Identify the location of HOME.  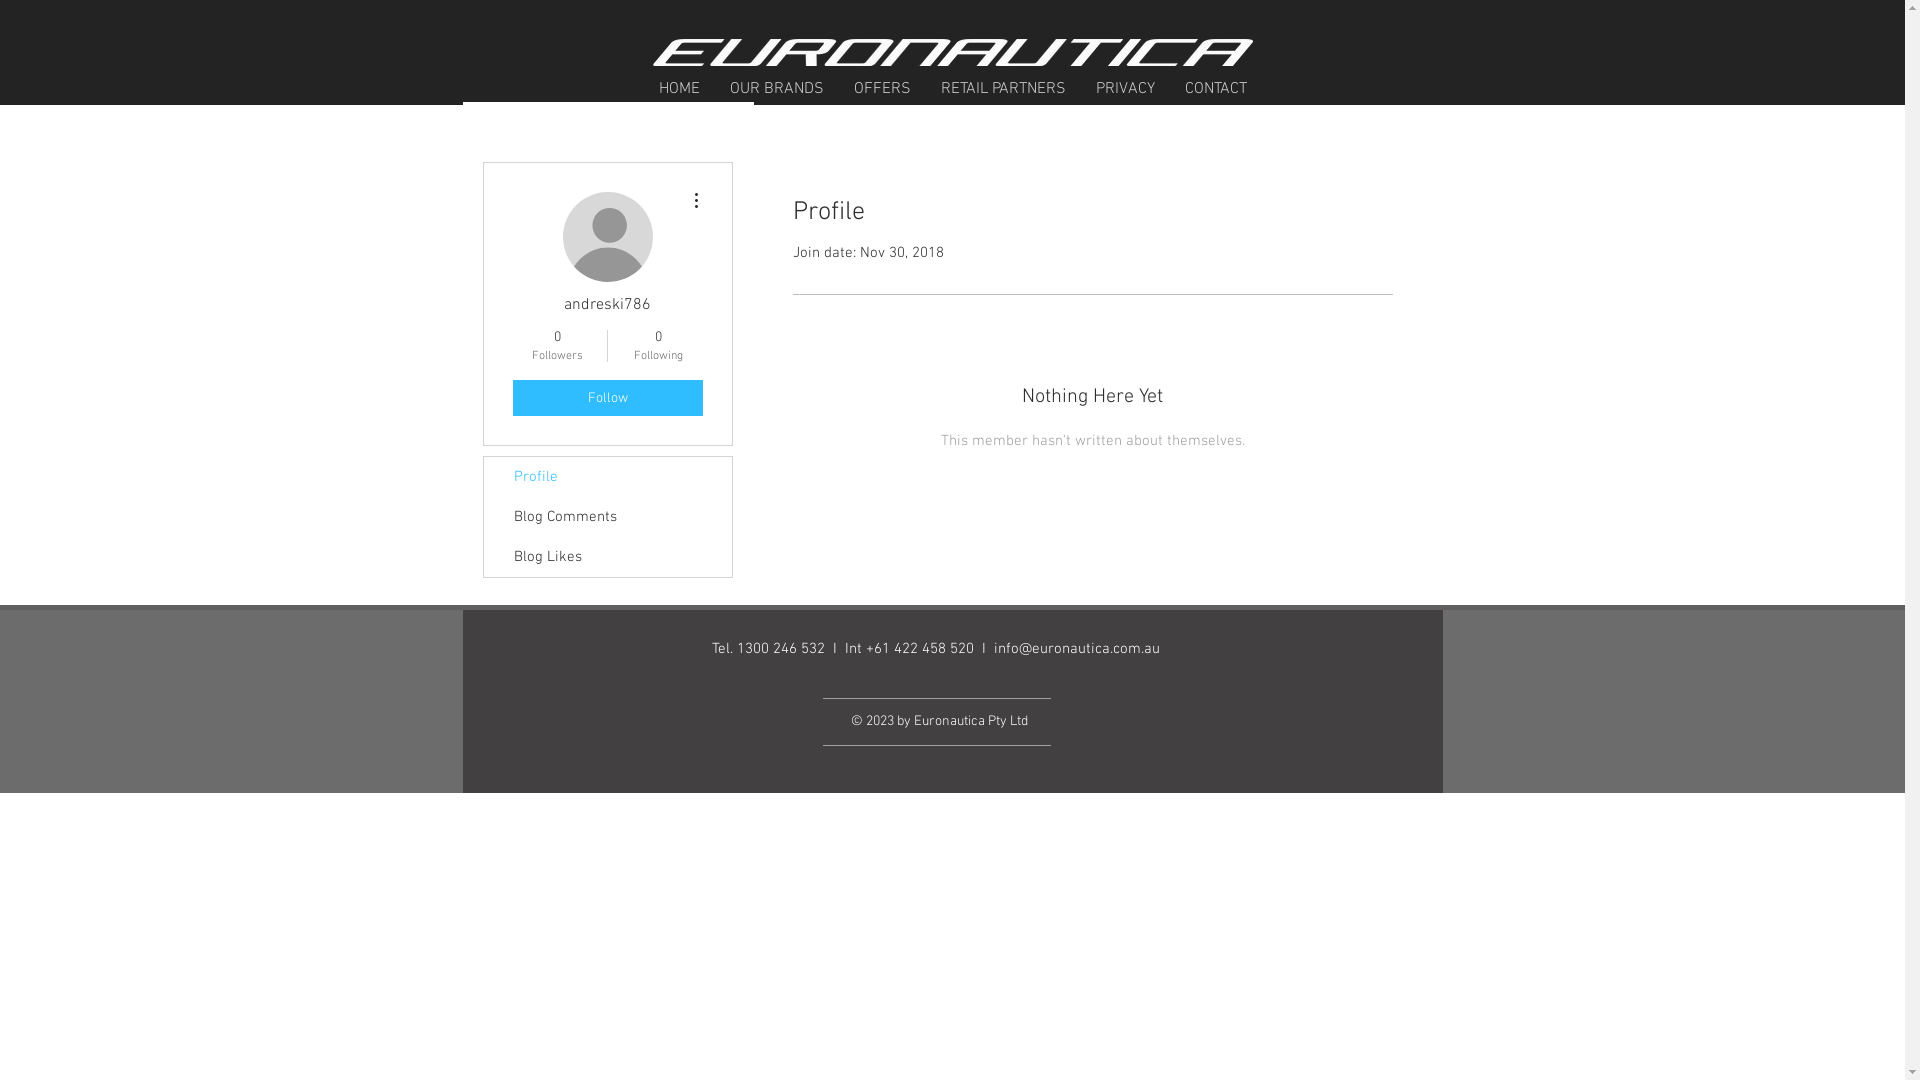
(680, 89).